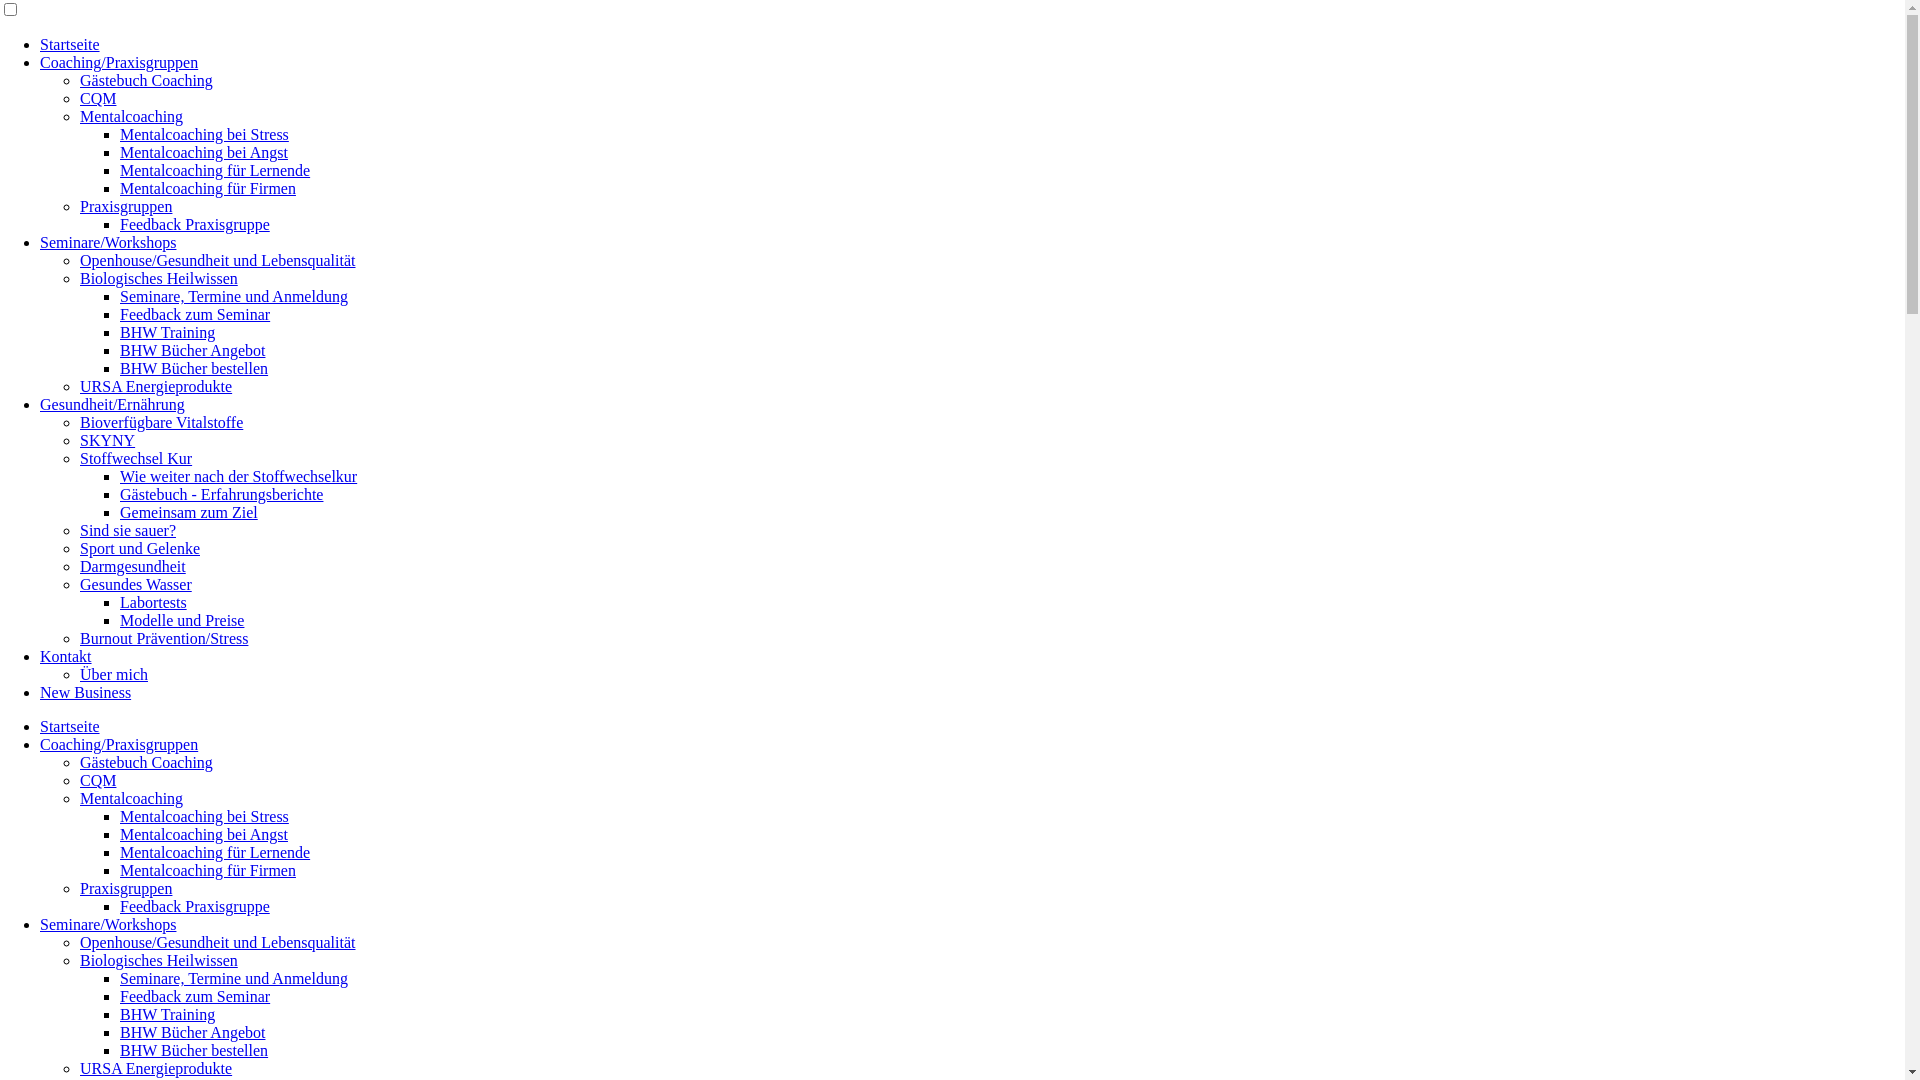  I want to click on Darmgesundheit, so click(133, 566).